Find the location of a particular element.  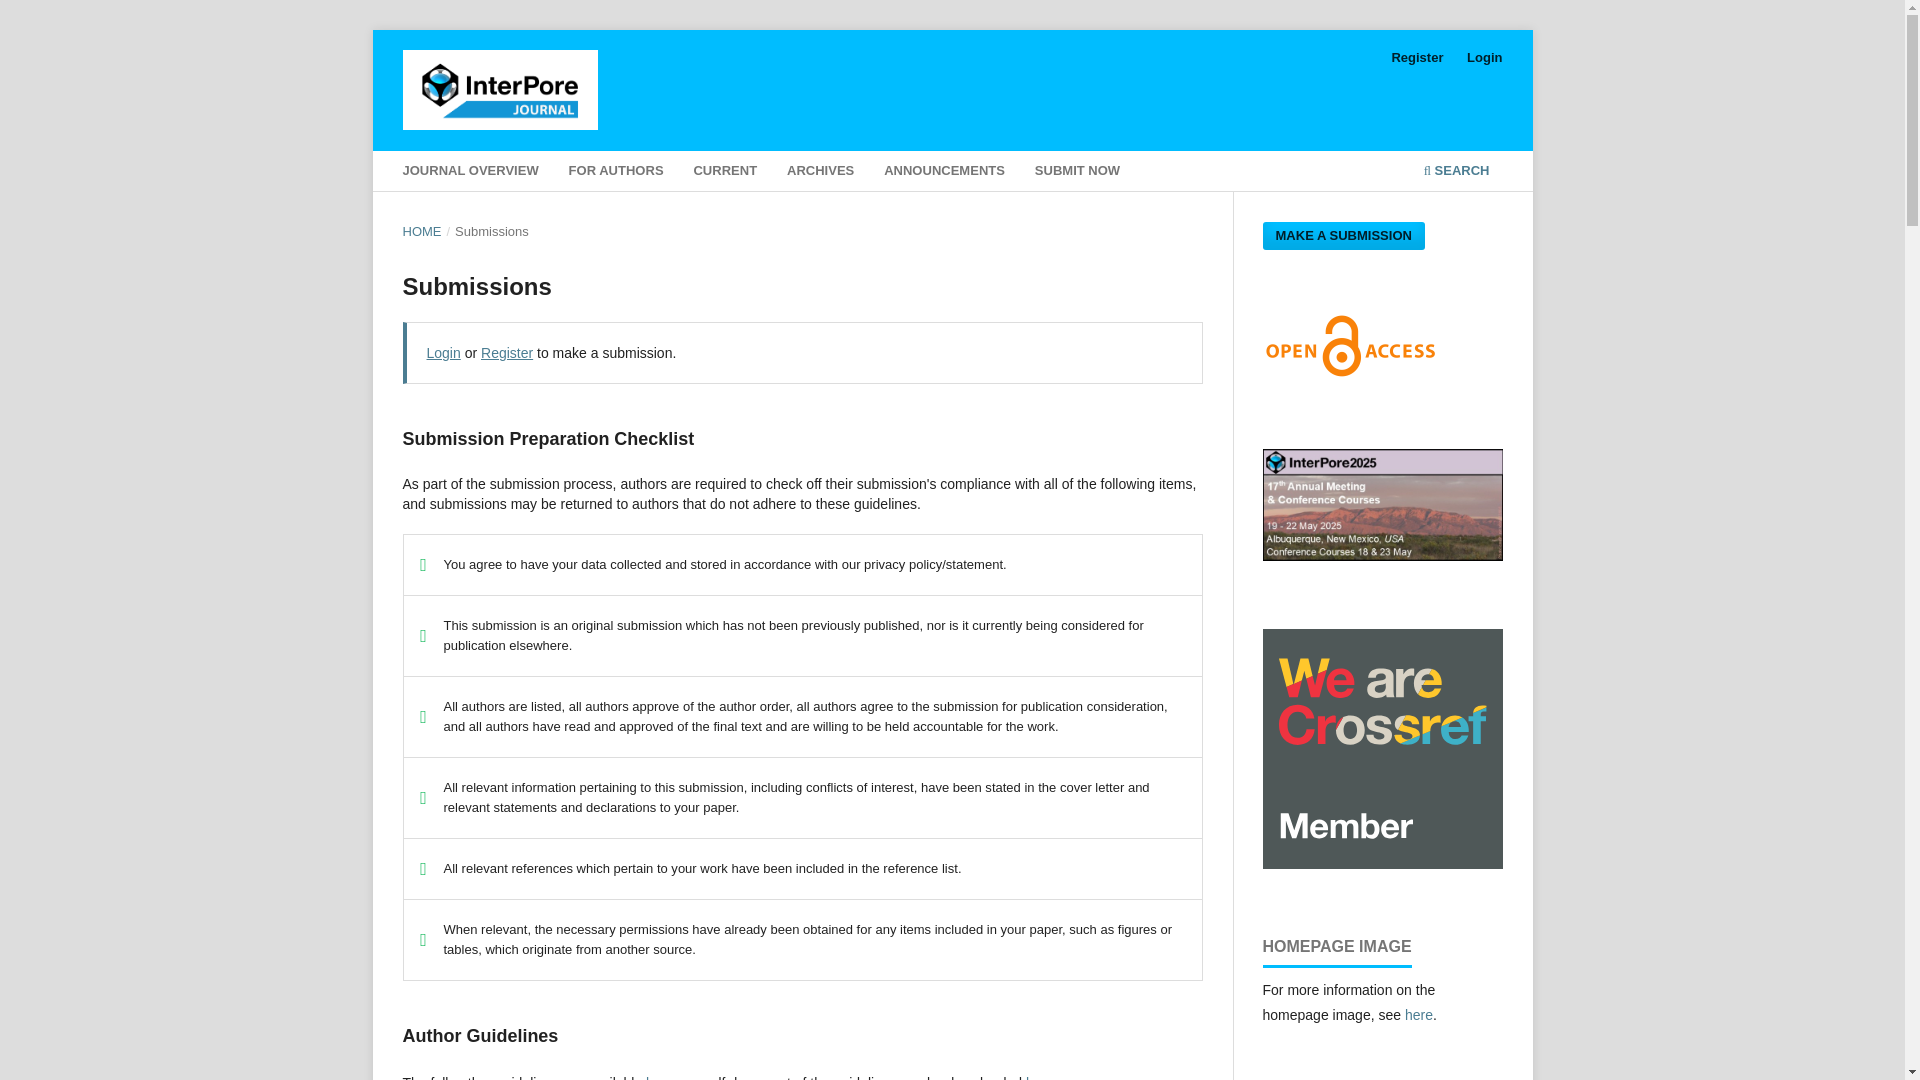

Register is located at coordinates (507, 352).